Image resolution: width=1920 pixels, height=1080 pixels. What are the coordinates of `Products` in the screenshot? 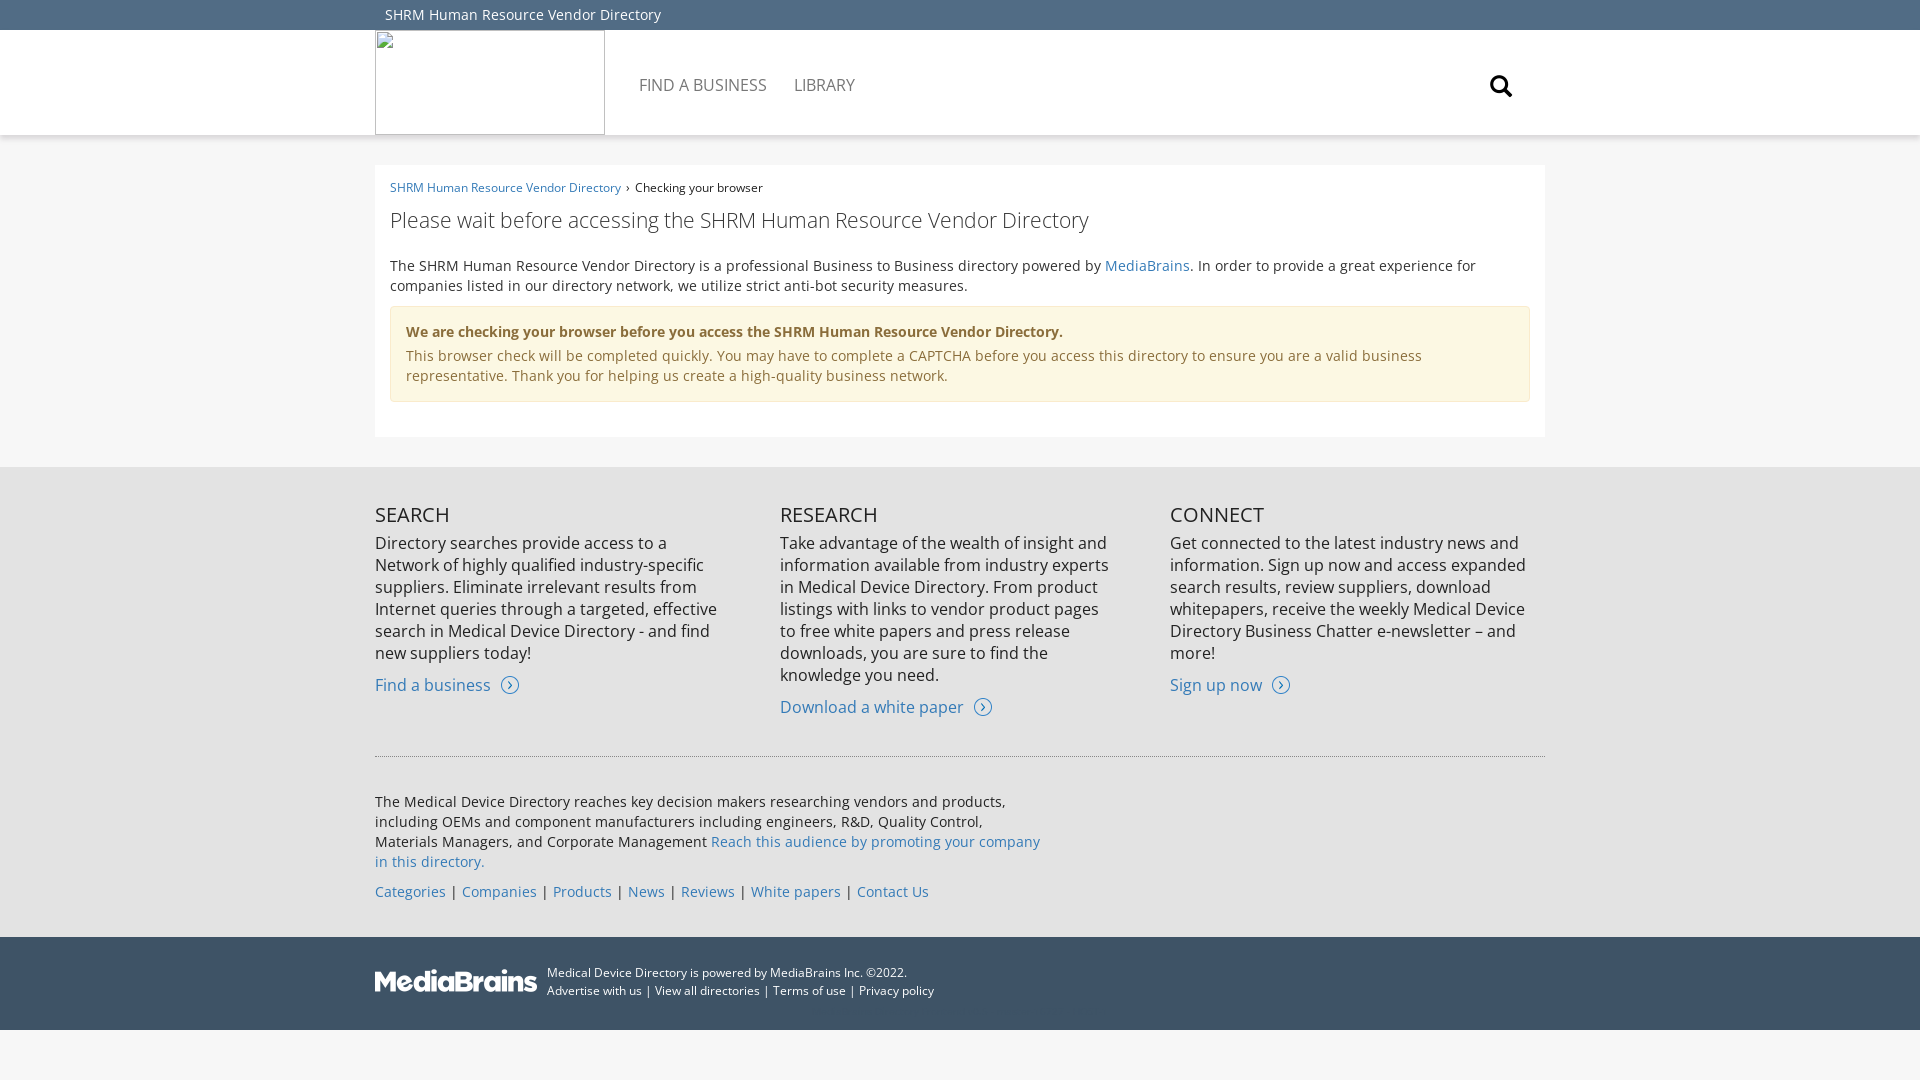 It's located at (582, 891).